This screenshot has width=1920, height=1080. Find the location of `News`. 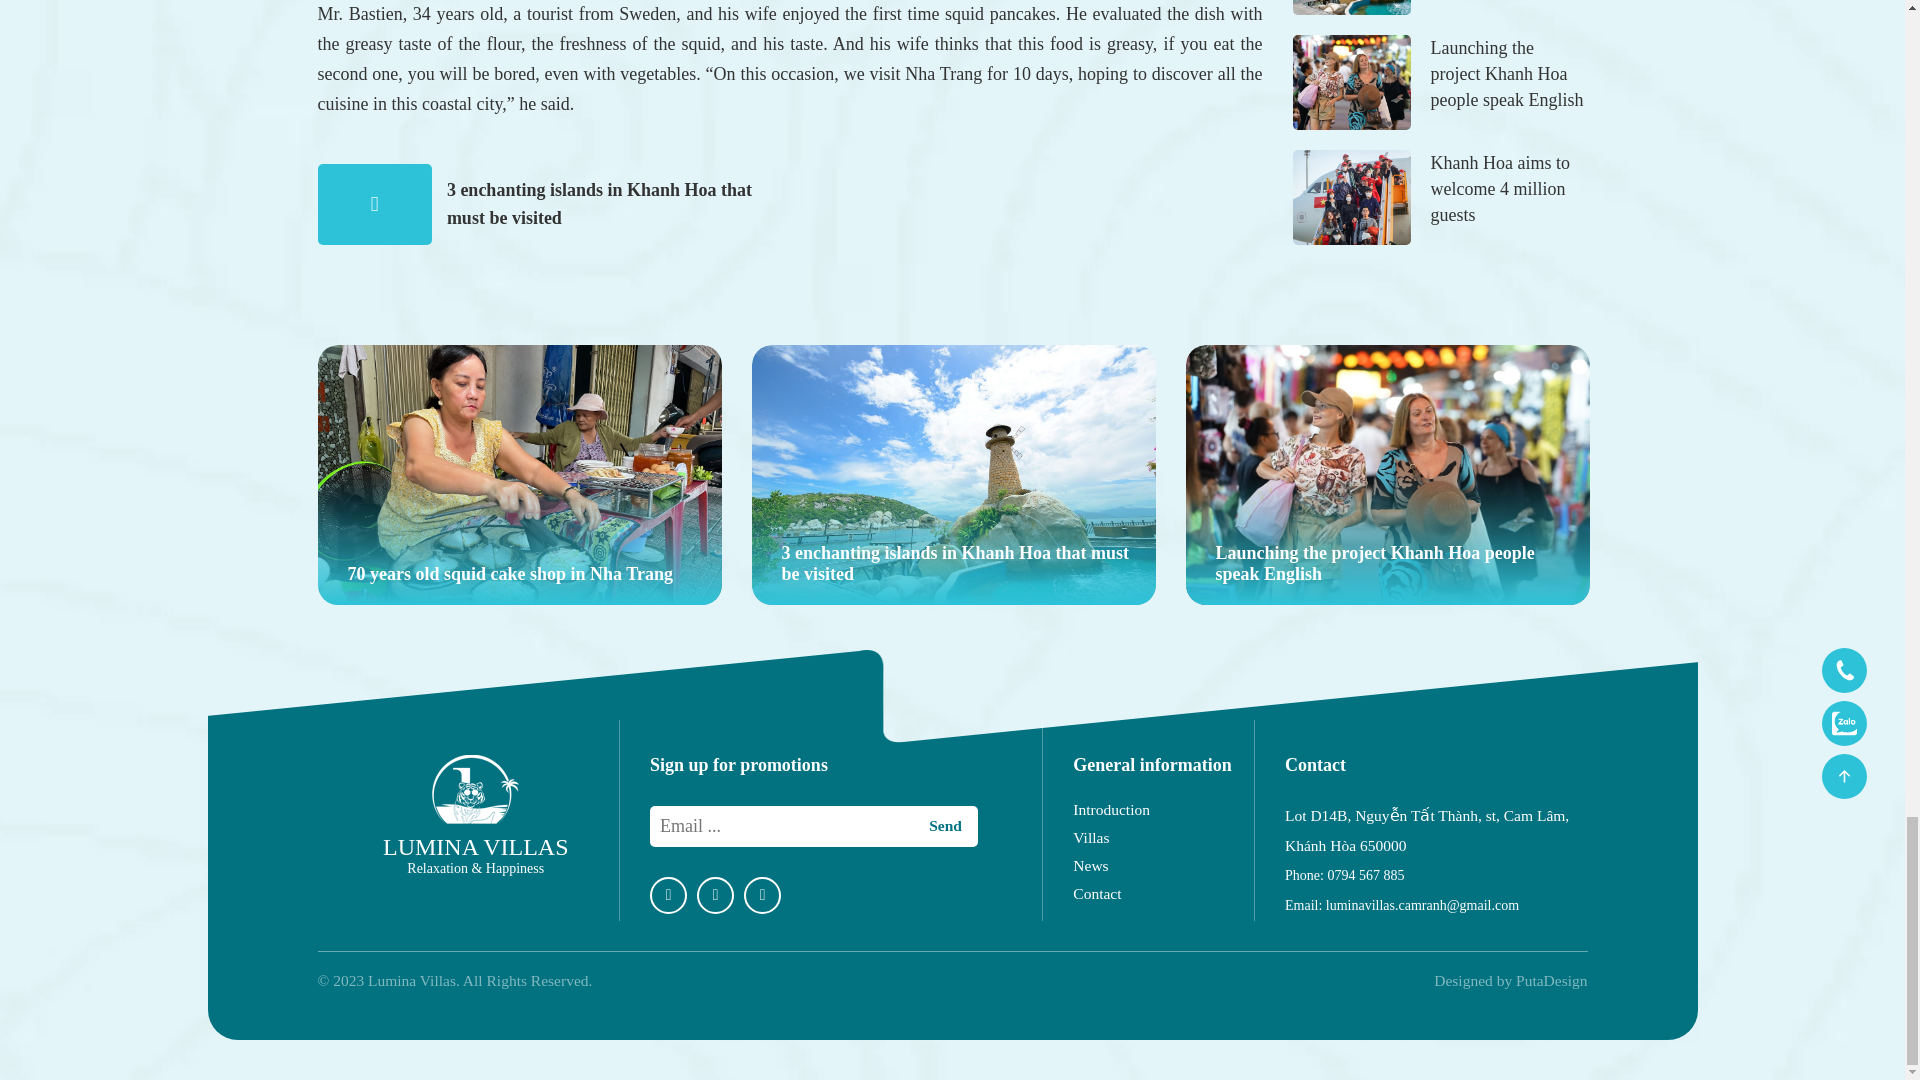

News is located at coordinates (1163, 866).